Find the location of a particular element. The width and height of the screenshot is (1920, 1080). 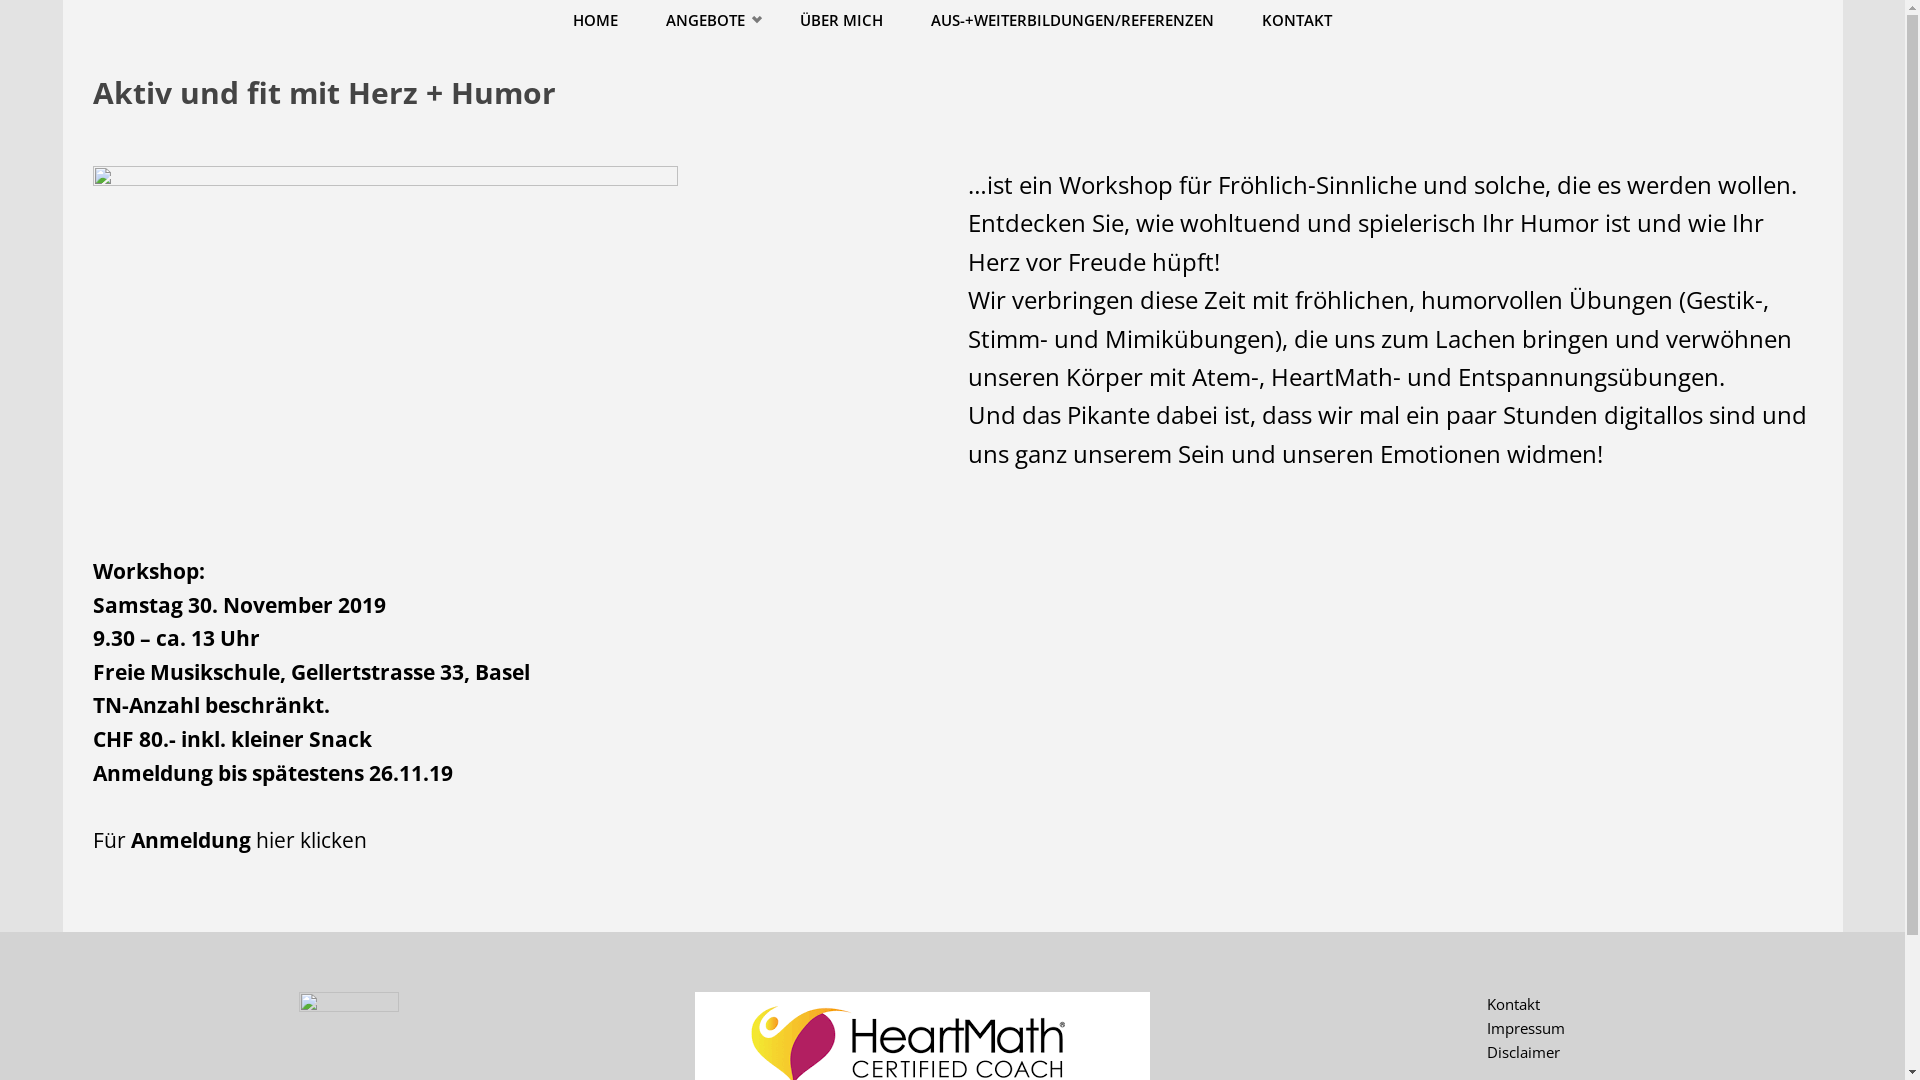

Kontakt is located at coordinates (1514, 1004).